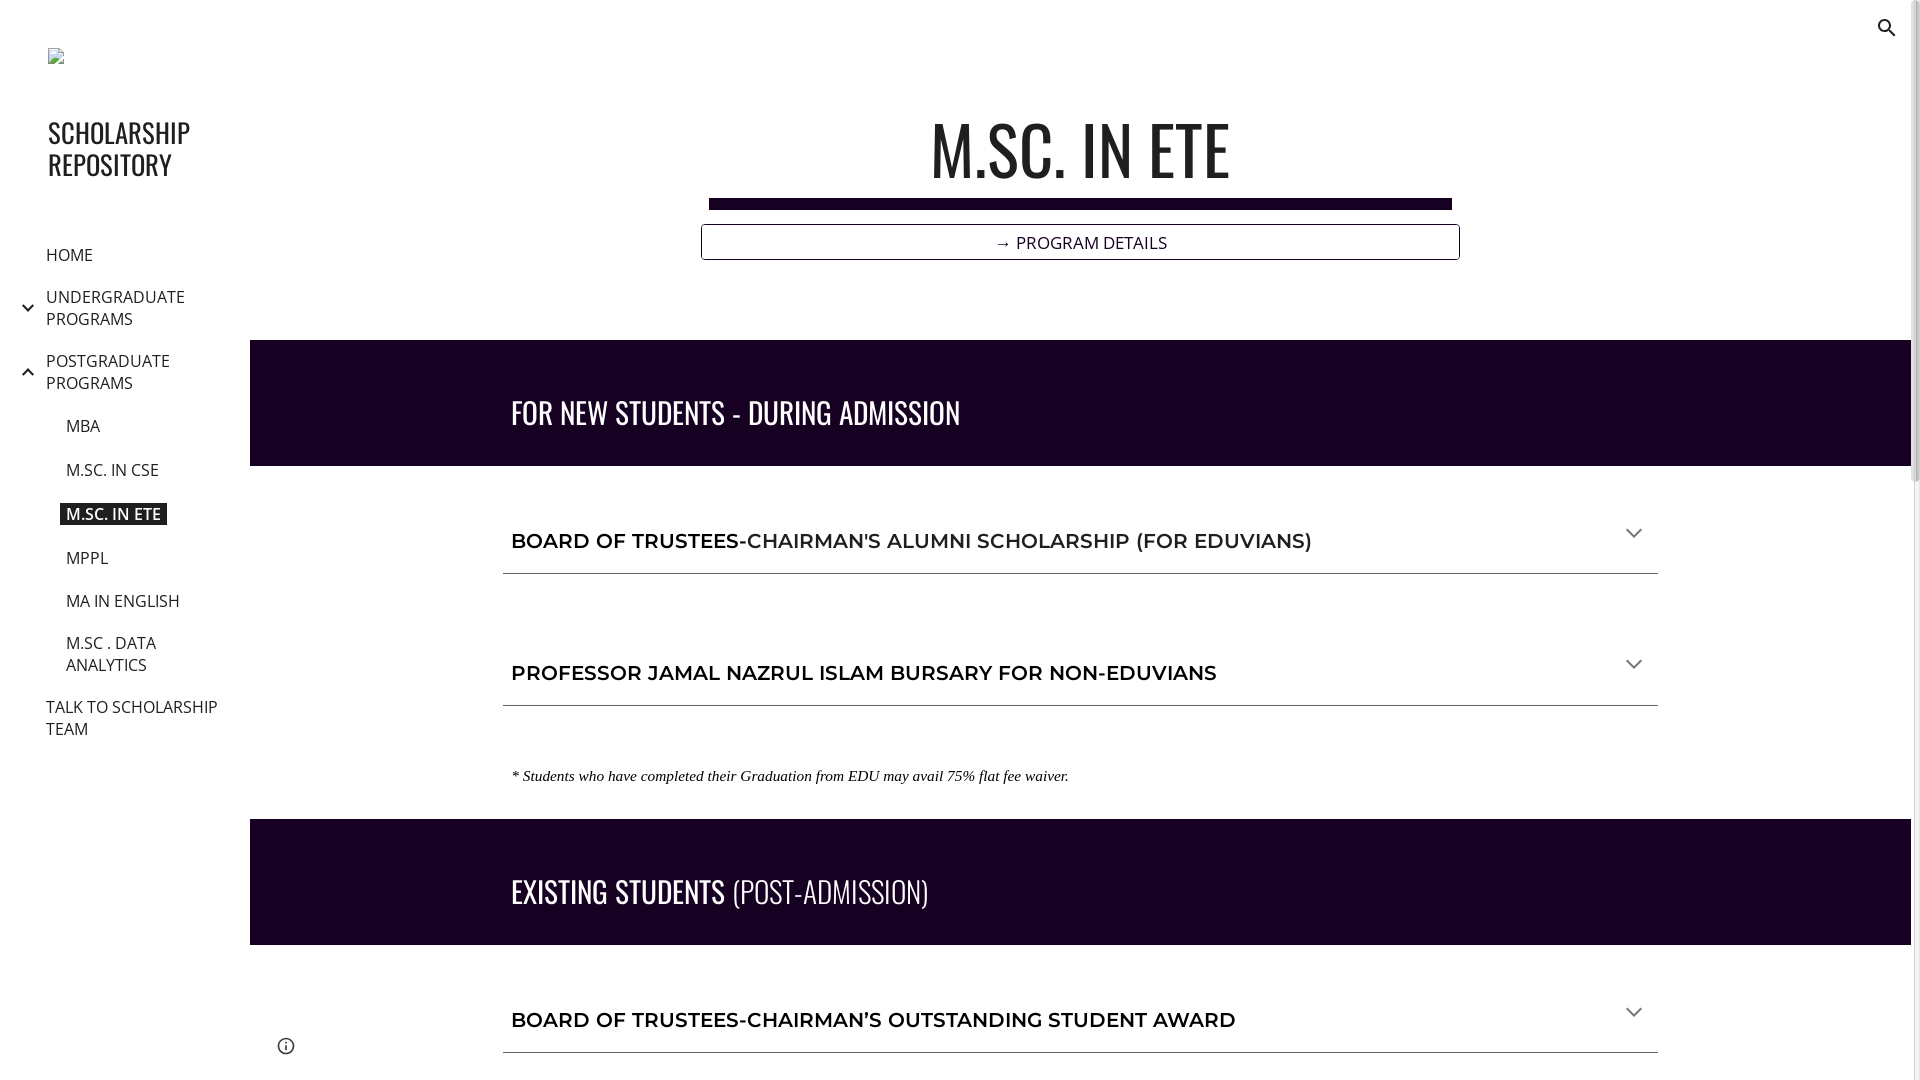 This screenshot has width=1920, height=1080. Describe the element at coordinates (134, 308) in the screenshot. I see `UNDERGRADUATE PROGRAMS` at that location.